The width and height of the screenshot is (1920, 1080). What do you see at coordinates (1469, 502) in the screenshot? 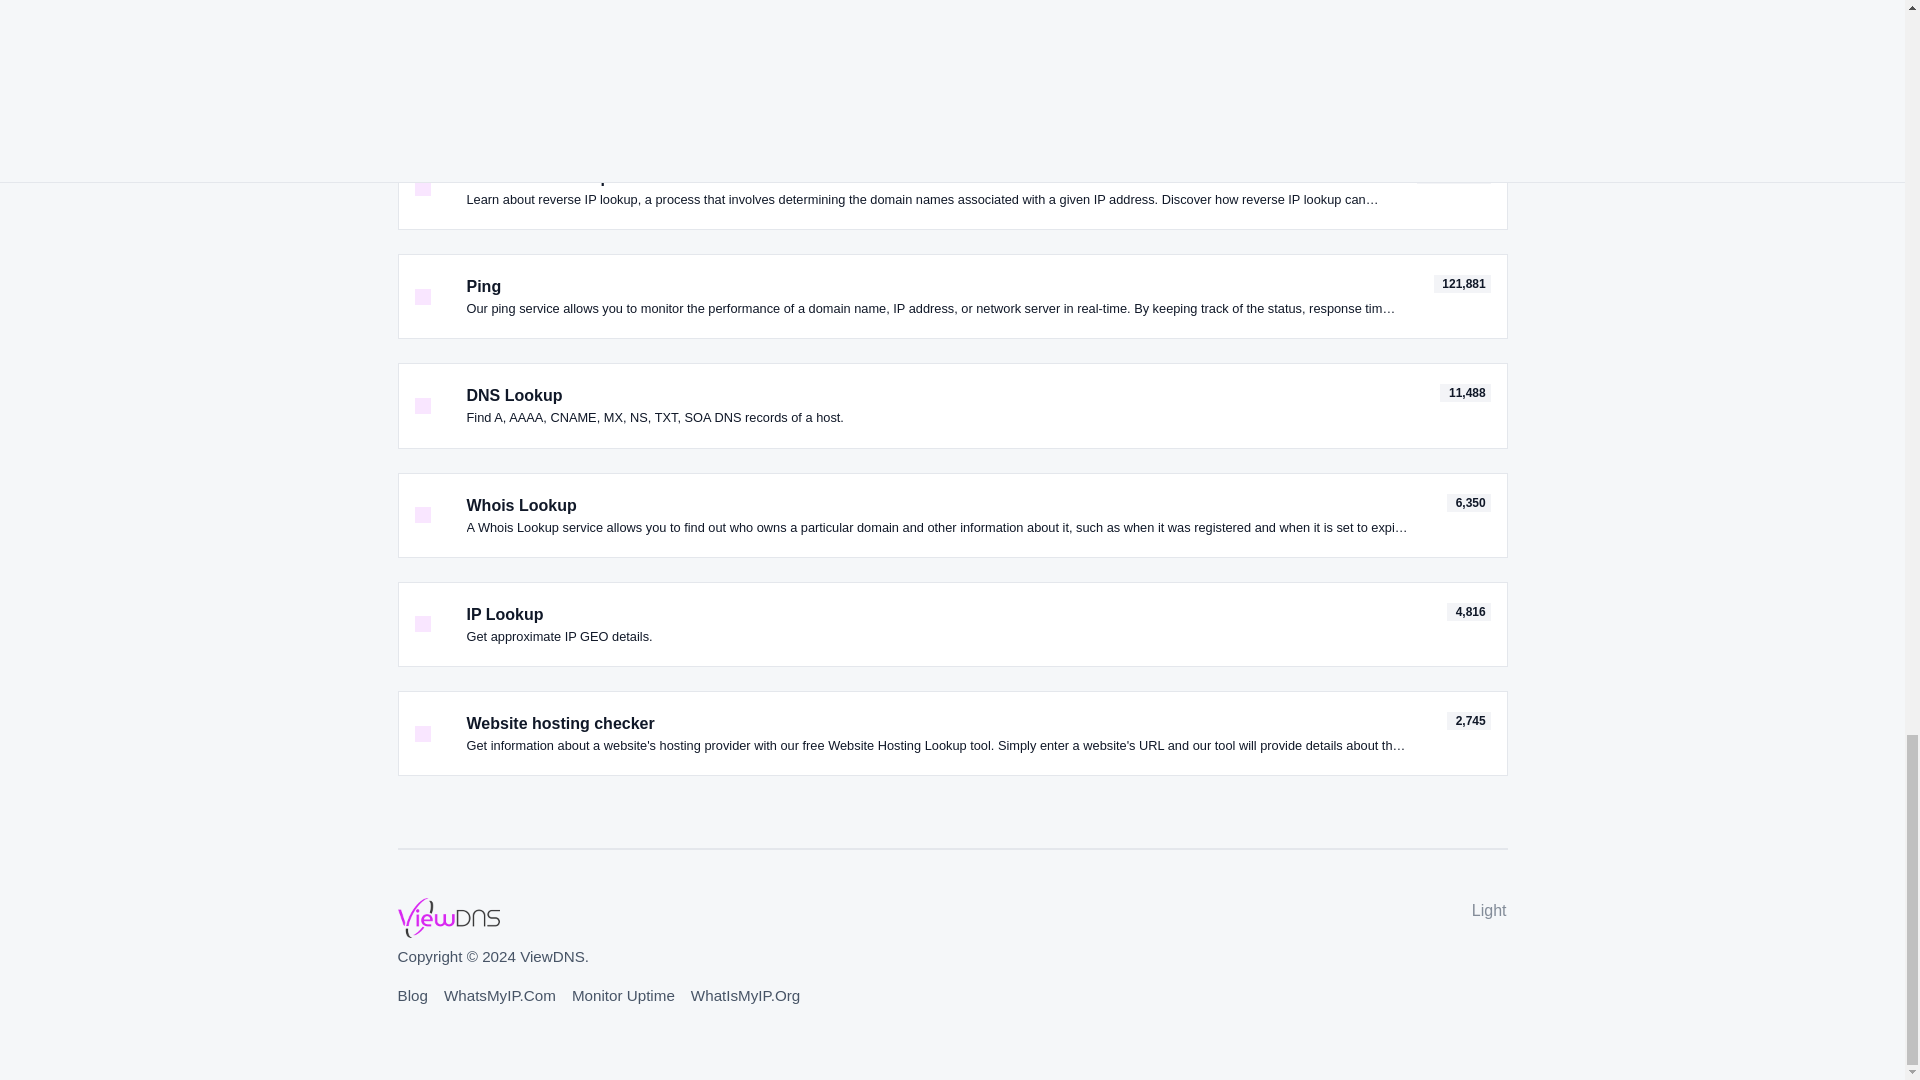
I see `Total views` at bounding box center [1469, 502].